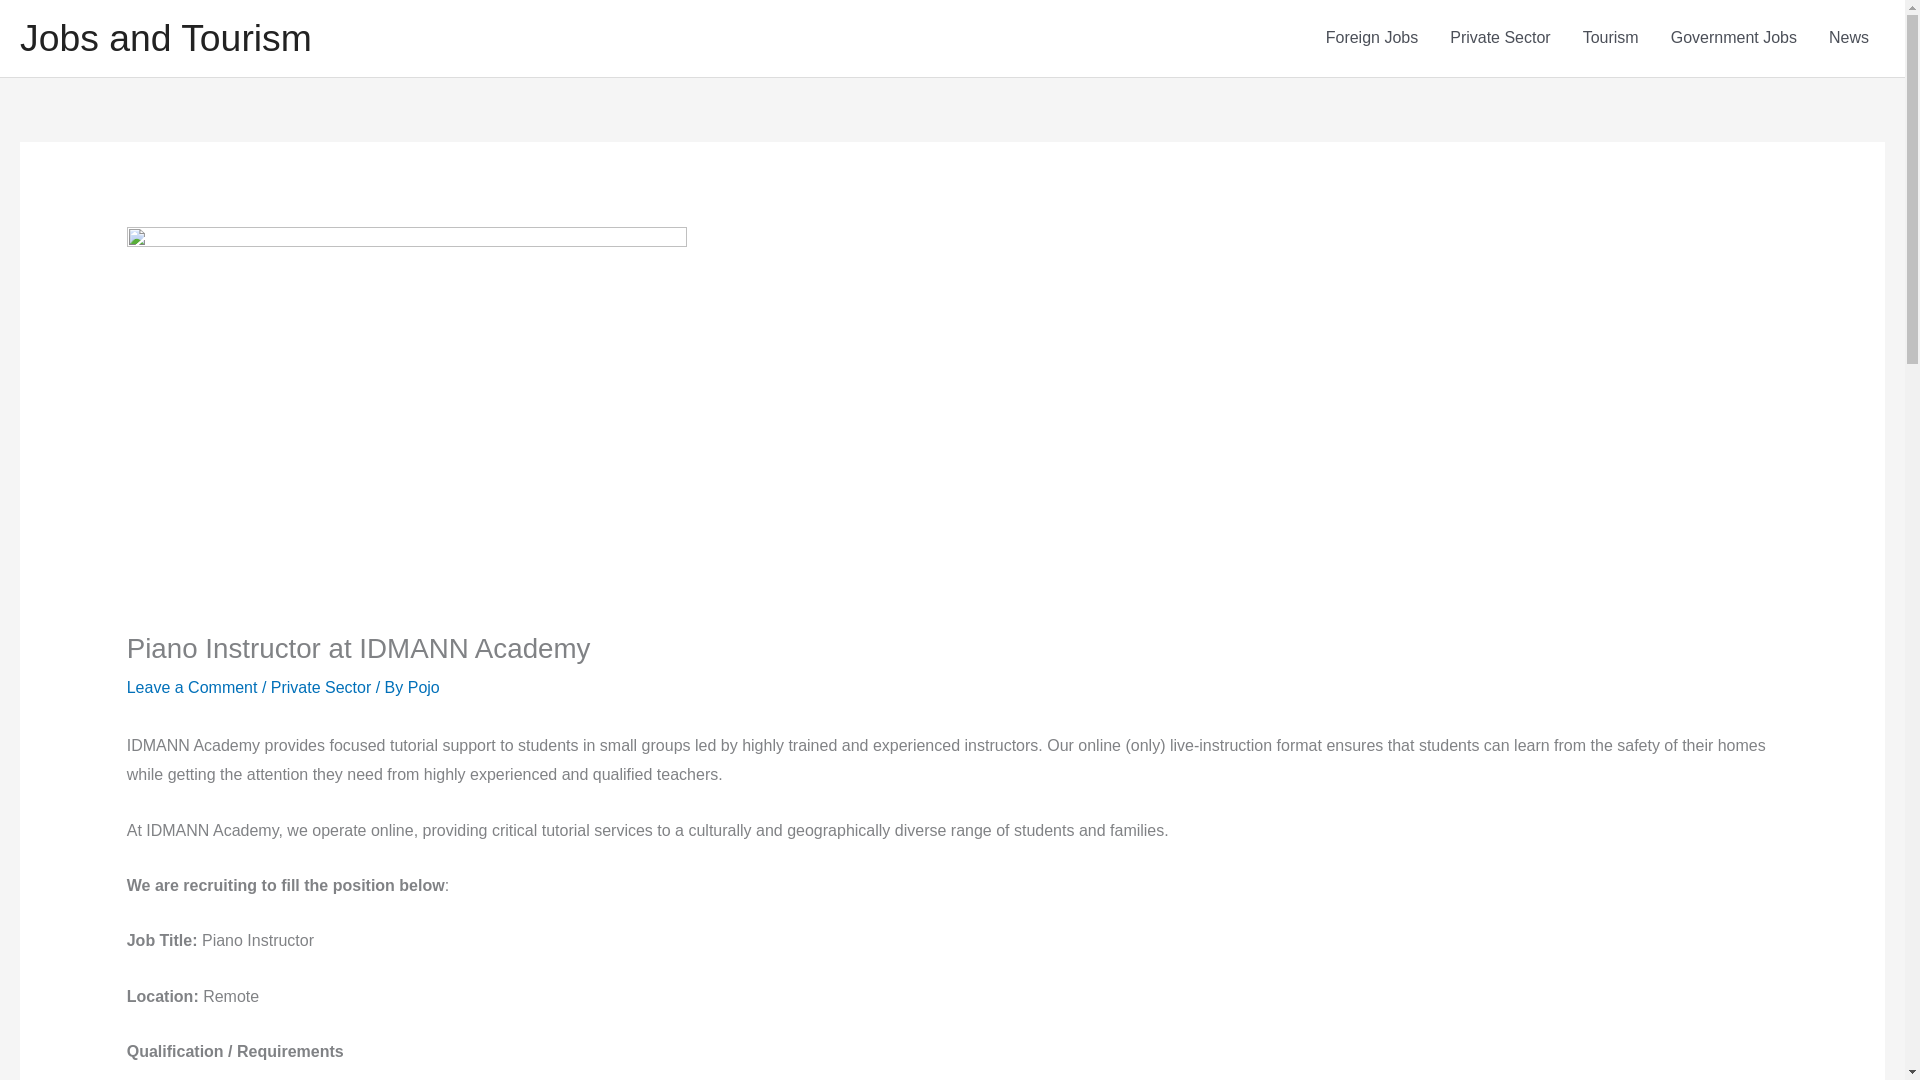 This screenshot has height=1080, width=1920. What do you see at coordinates (1848, 38) in the screenshot?
I see `News` at bounding box center [1848, 38].